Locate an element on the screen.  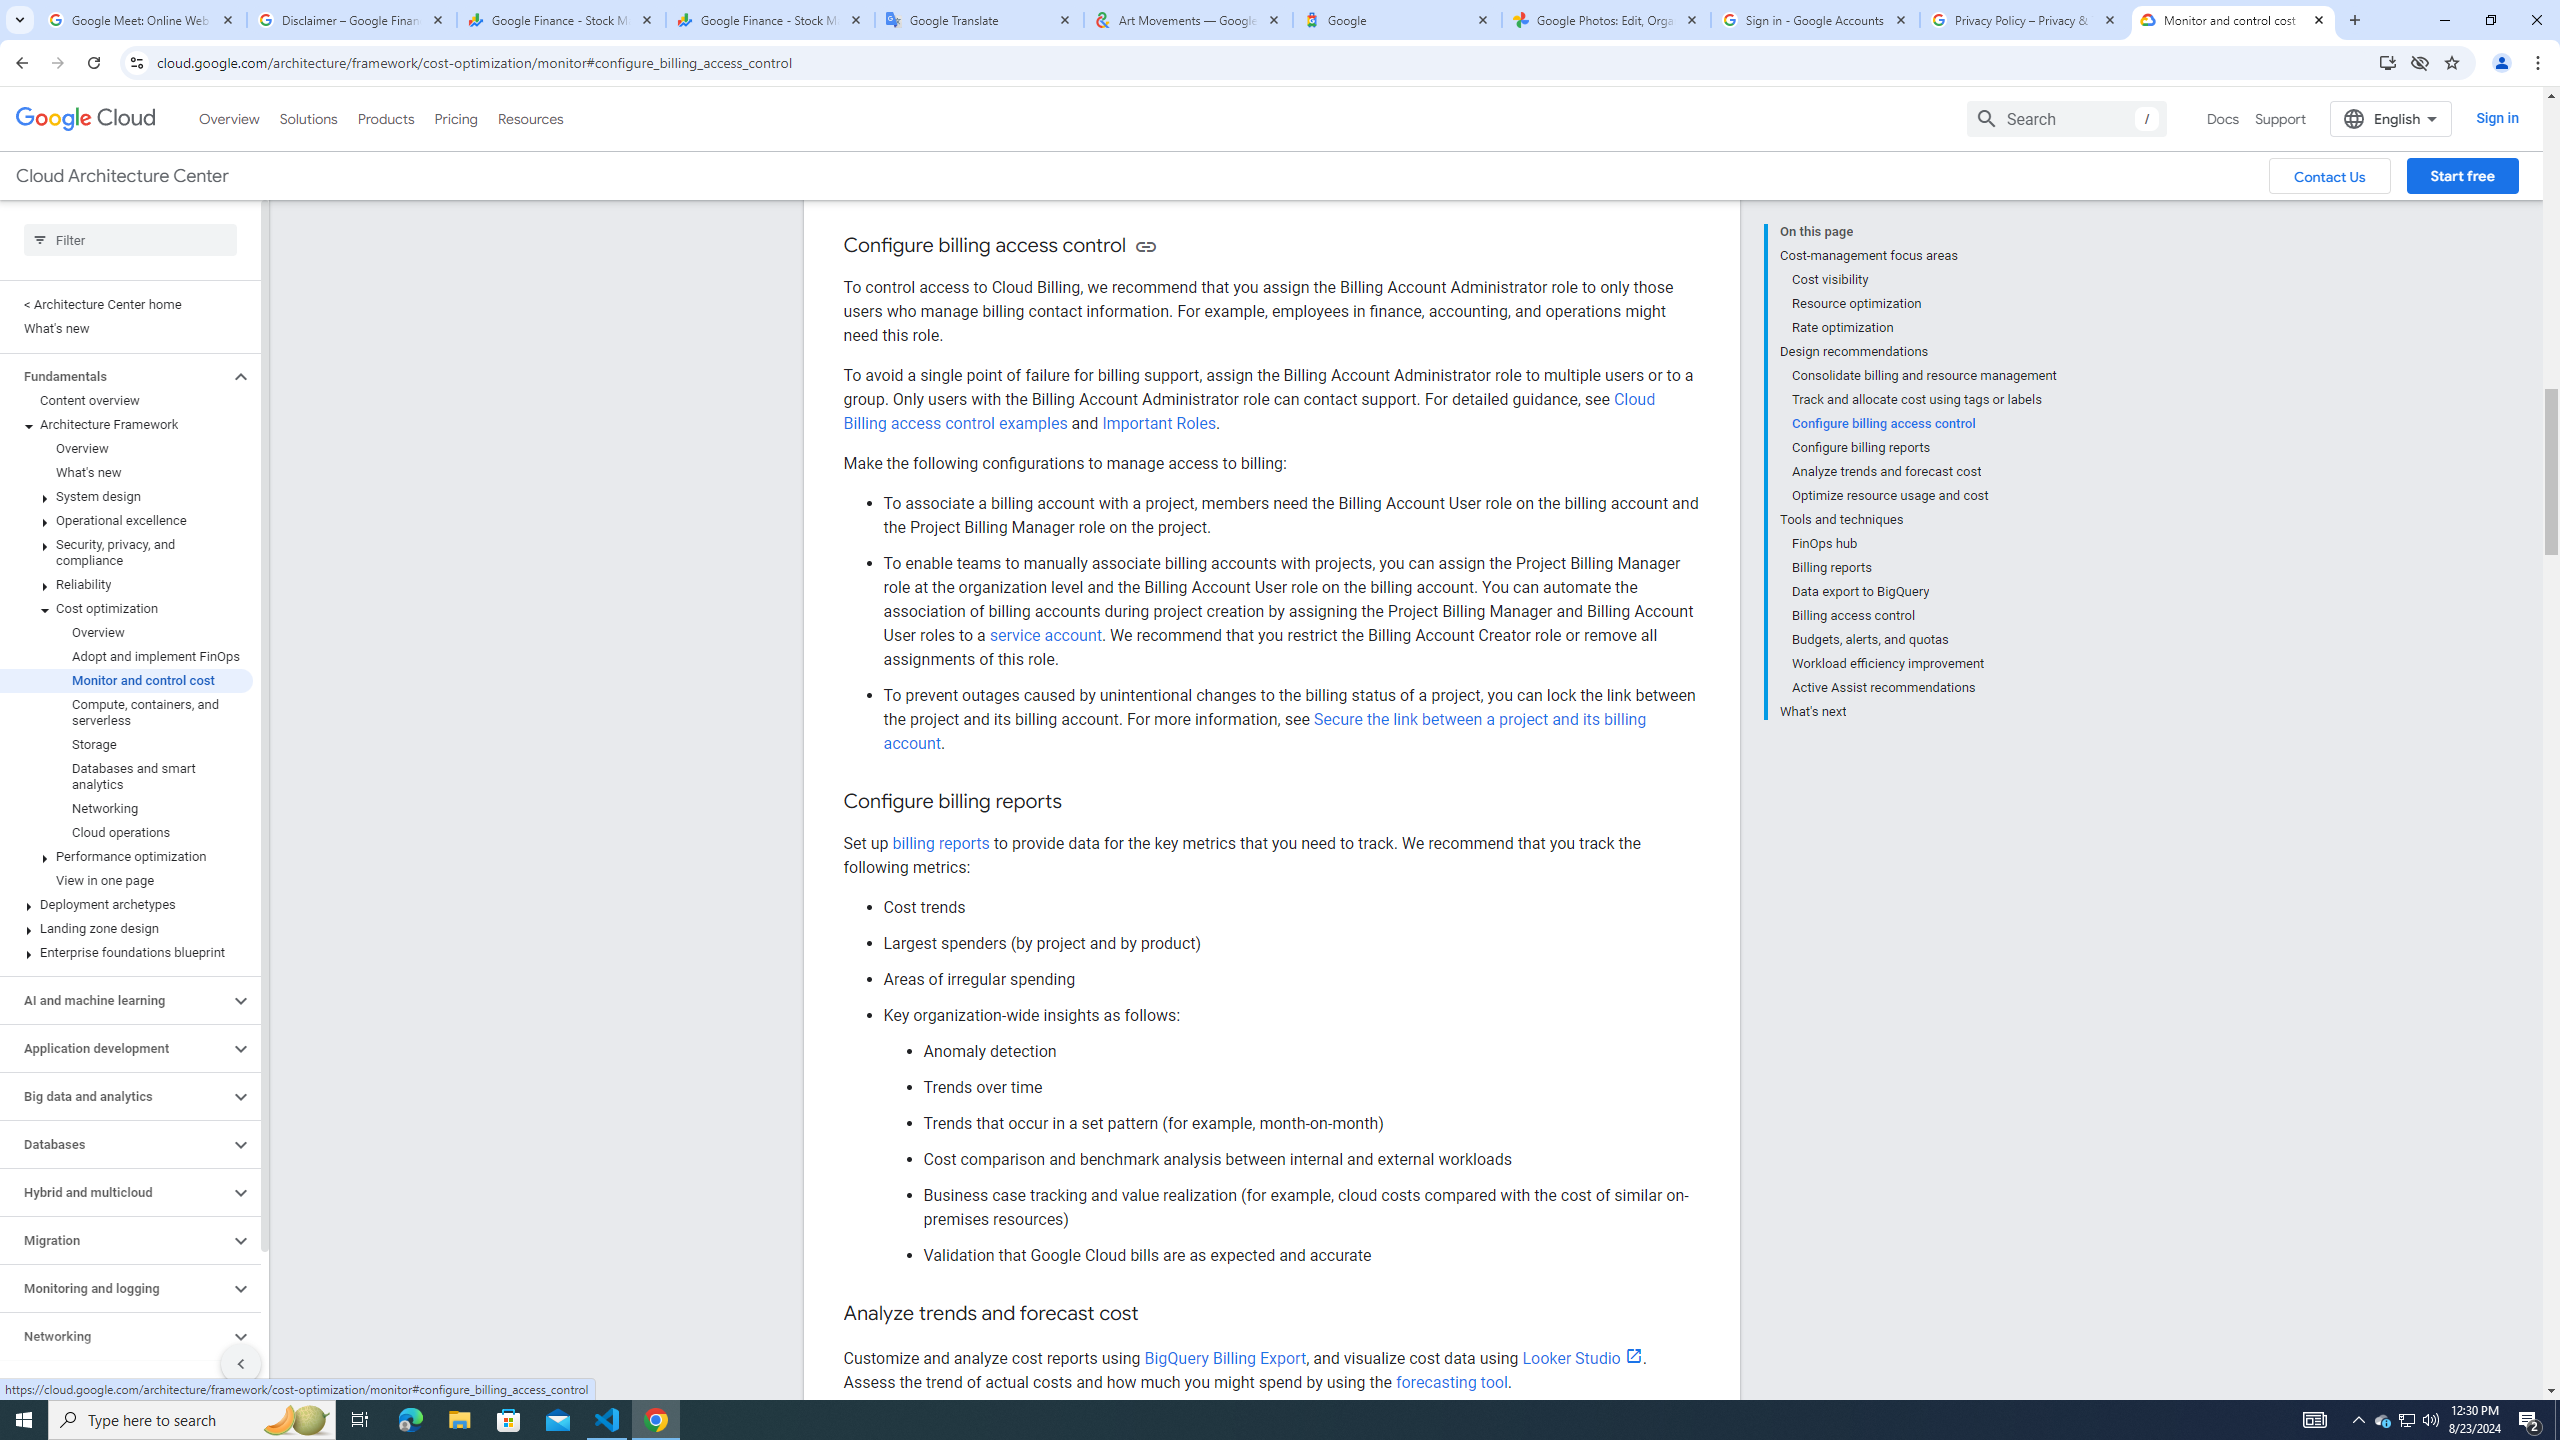
Cost optimization is located at coordinates (126, 608).